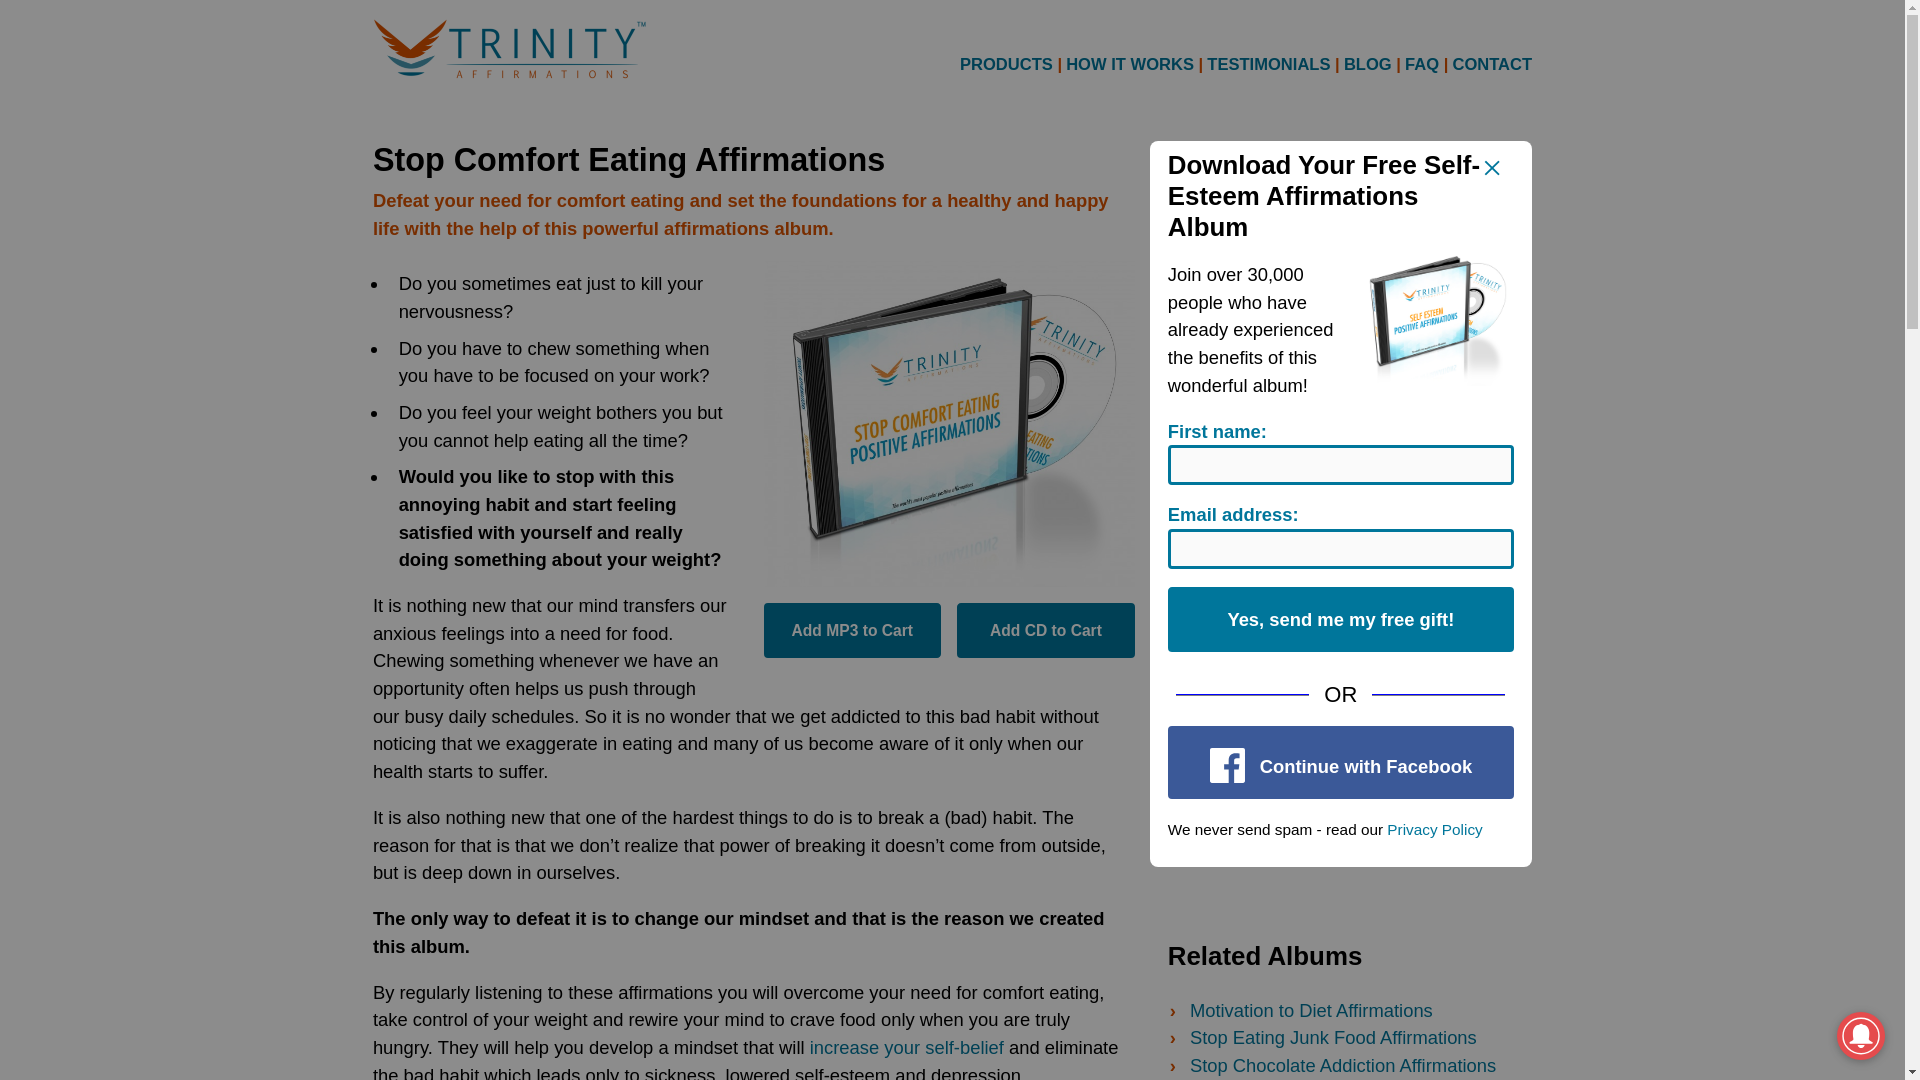  What do you see at coordinates (852, 630) in the screenshot?
I see `Add MP3 to Cart` at bounding box center [852, 630].